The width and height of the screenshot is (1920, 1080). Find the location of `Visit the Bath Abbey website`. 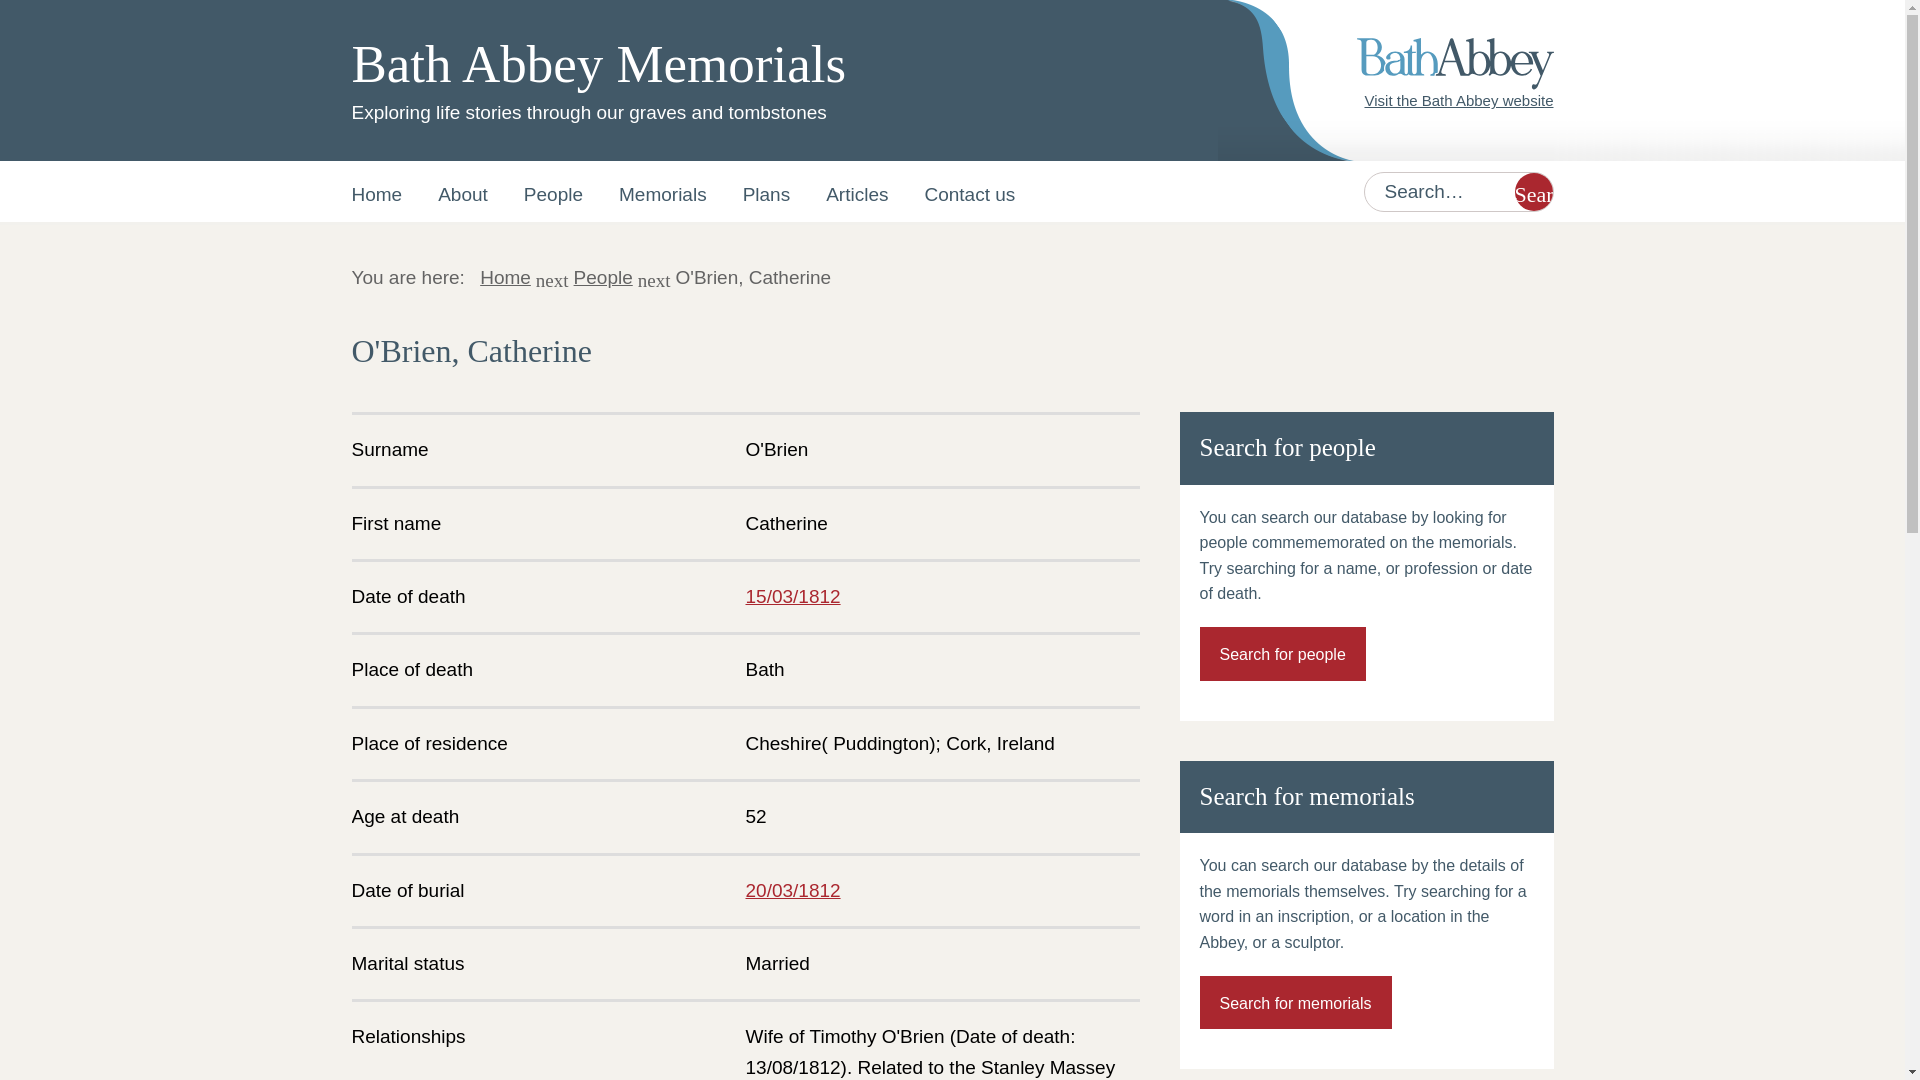

Visit the Bath Abbey website is located at coordinates (1458, 100).